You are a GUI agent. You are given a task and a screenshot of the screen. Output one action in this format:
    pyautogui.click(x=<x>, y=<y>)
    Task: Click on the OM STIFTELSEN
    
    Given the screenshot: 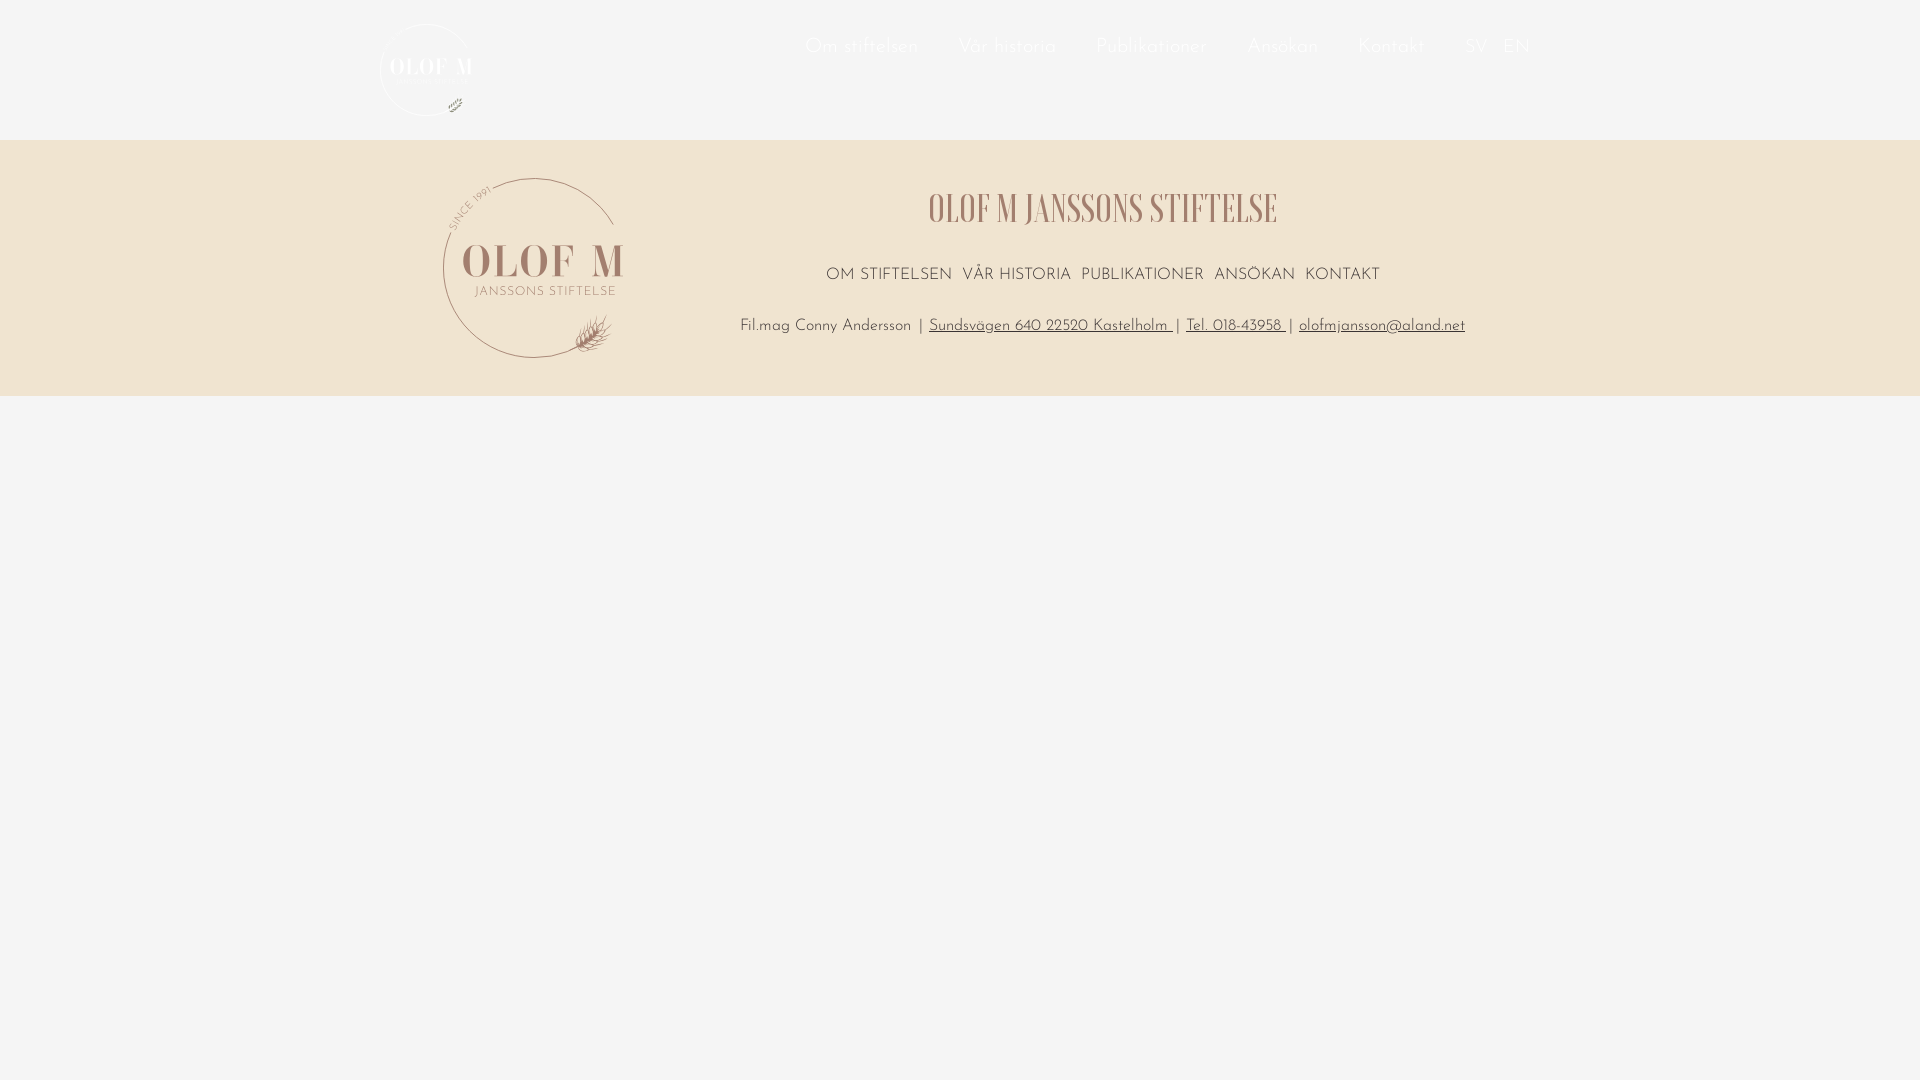 What is the action you would take?
    pyautogui.click(x=889, y=276)
    